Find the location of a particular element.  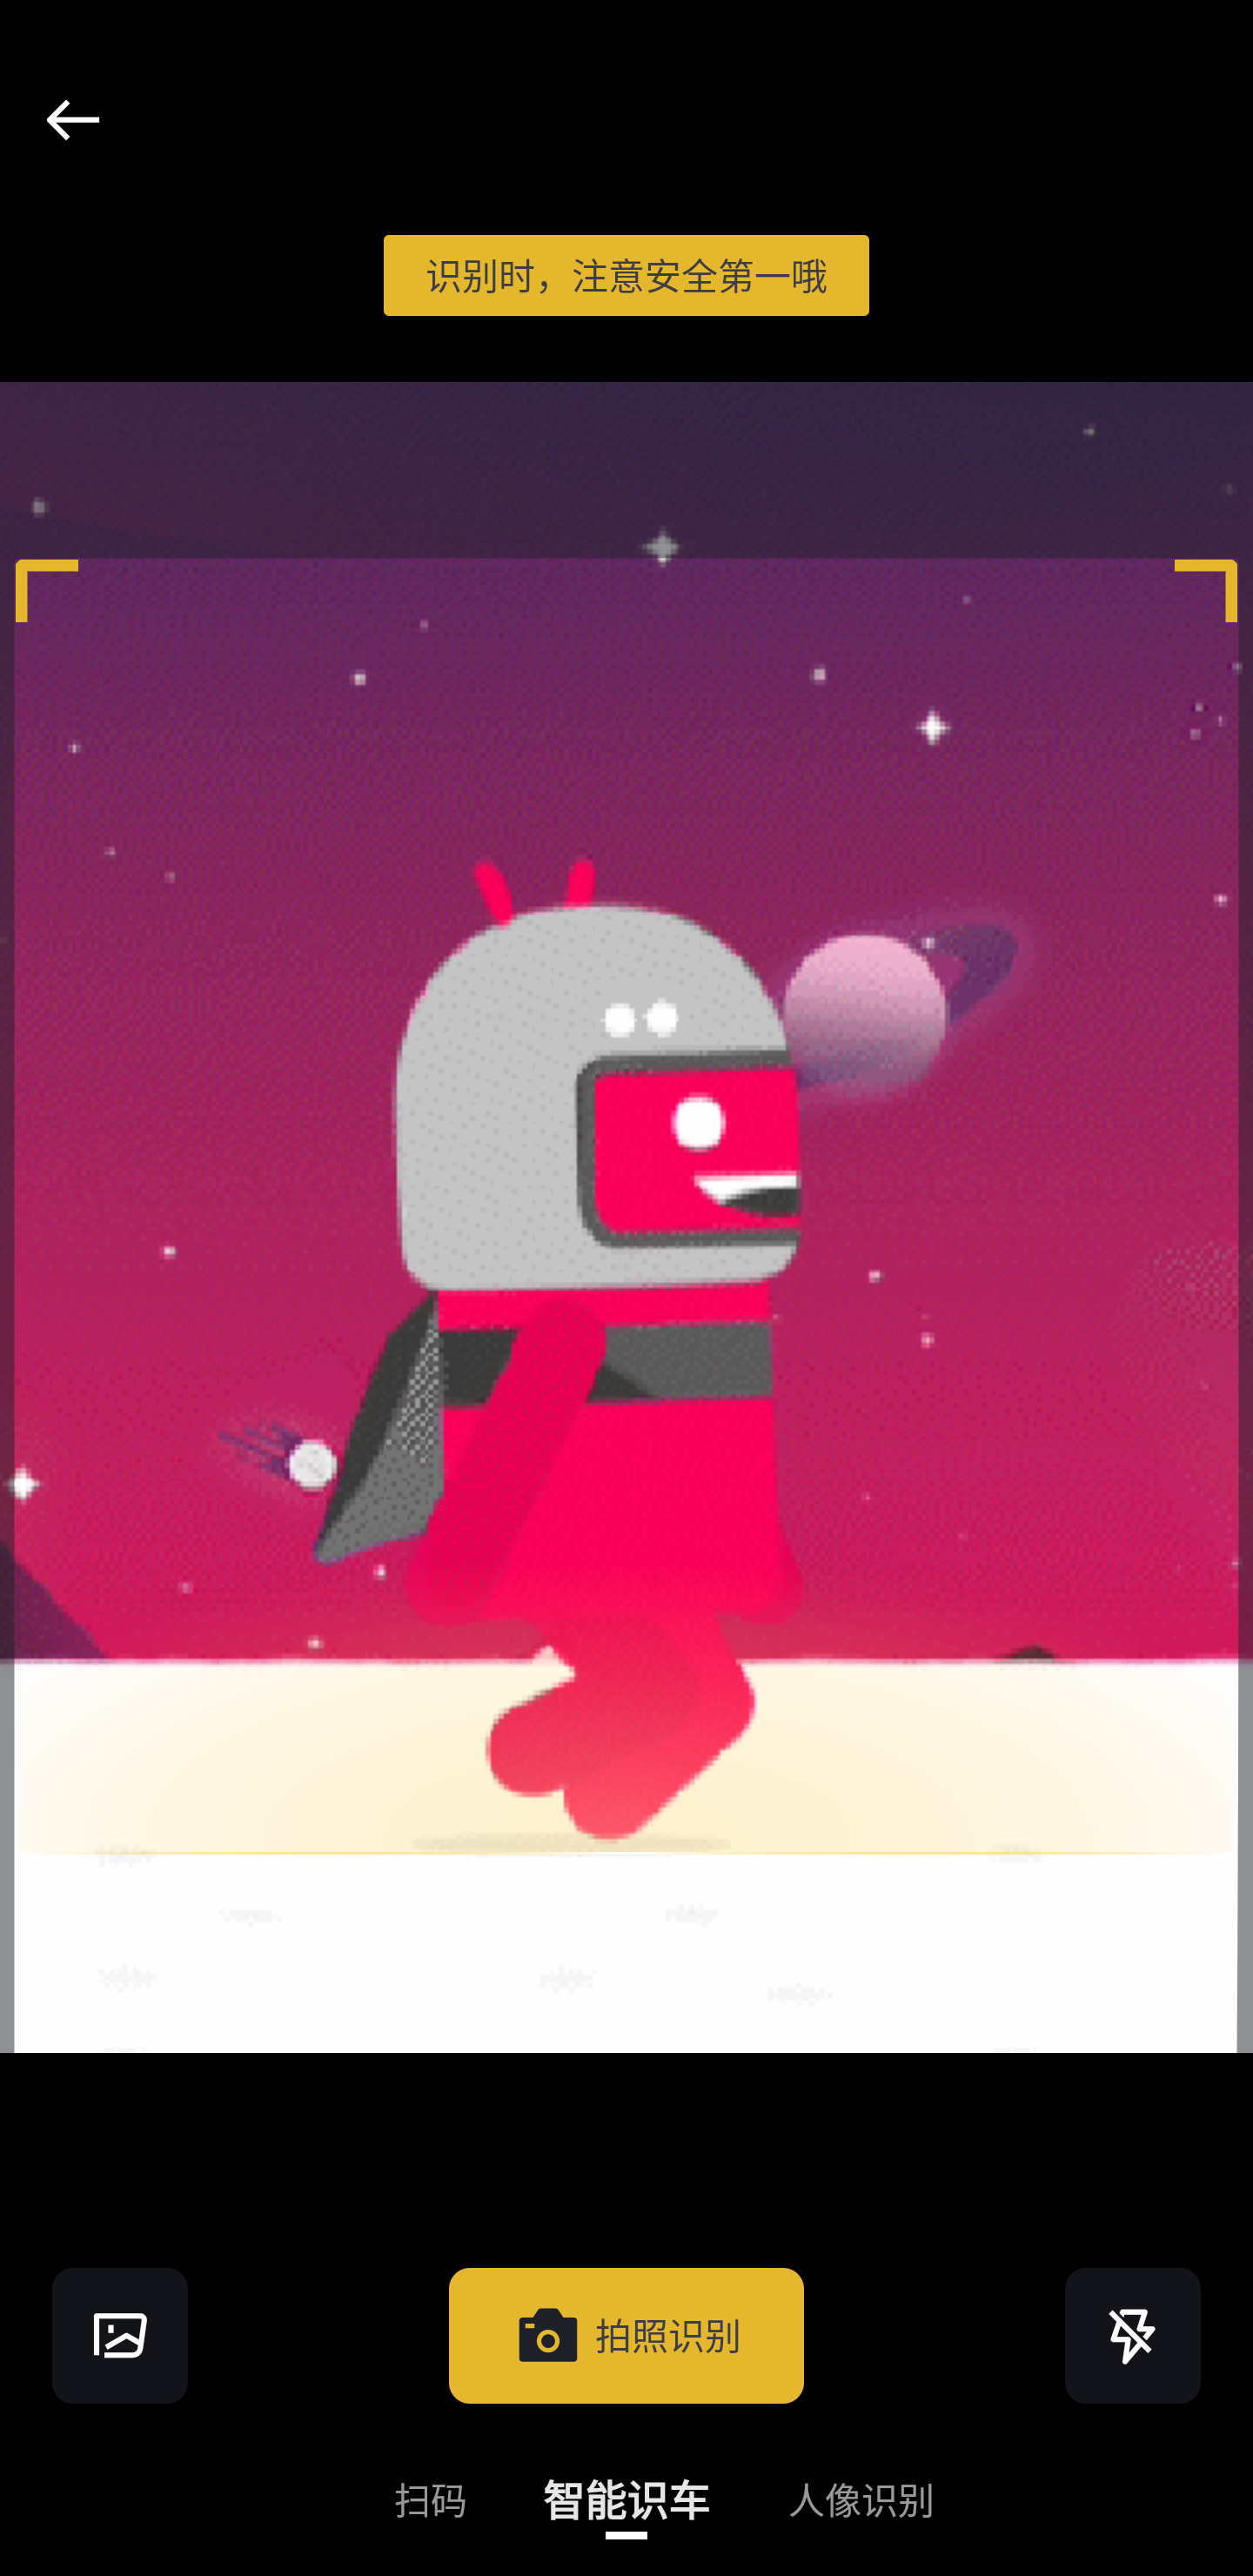

 is located at coordinates (1133, 2334).